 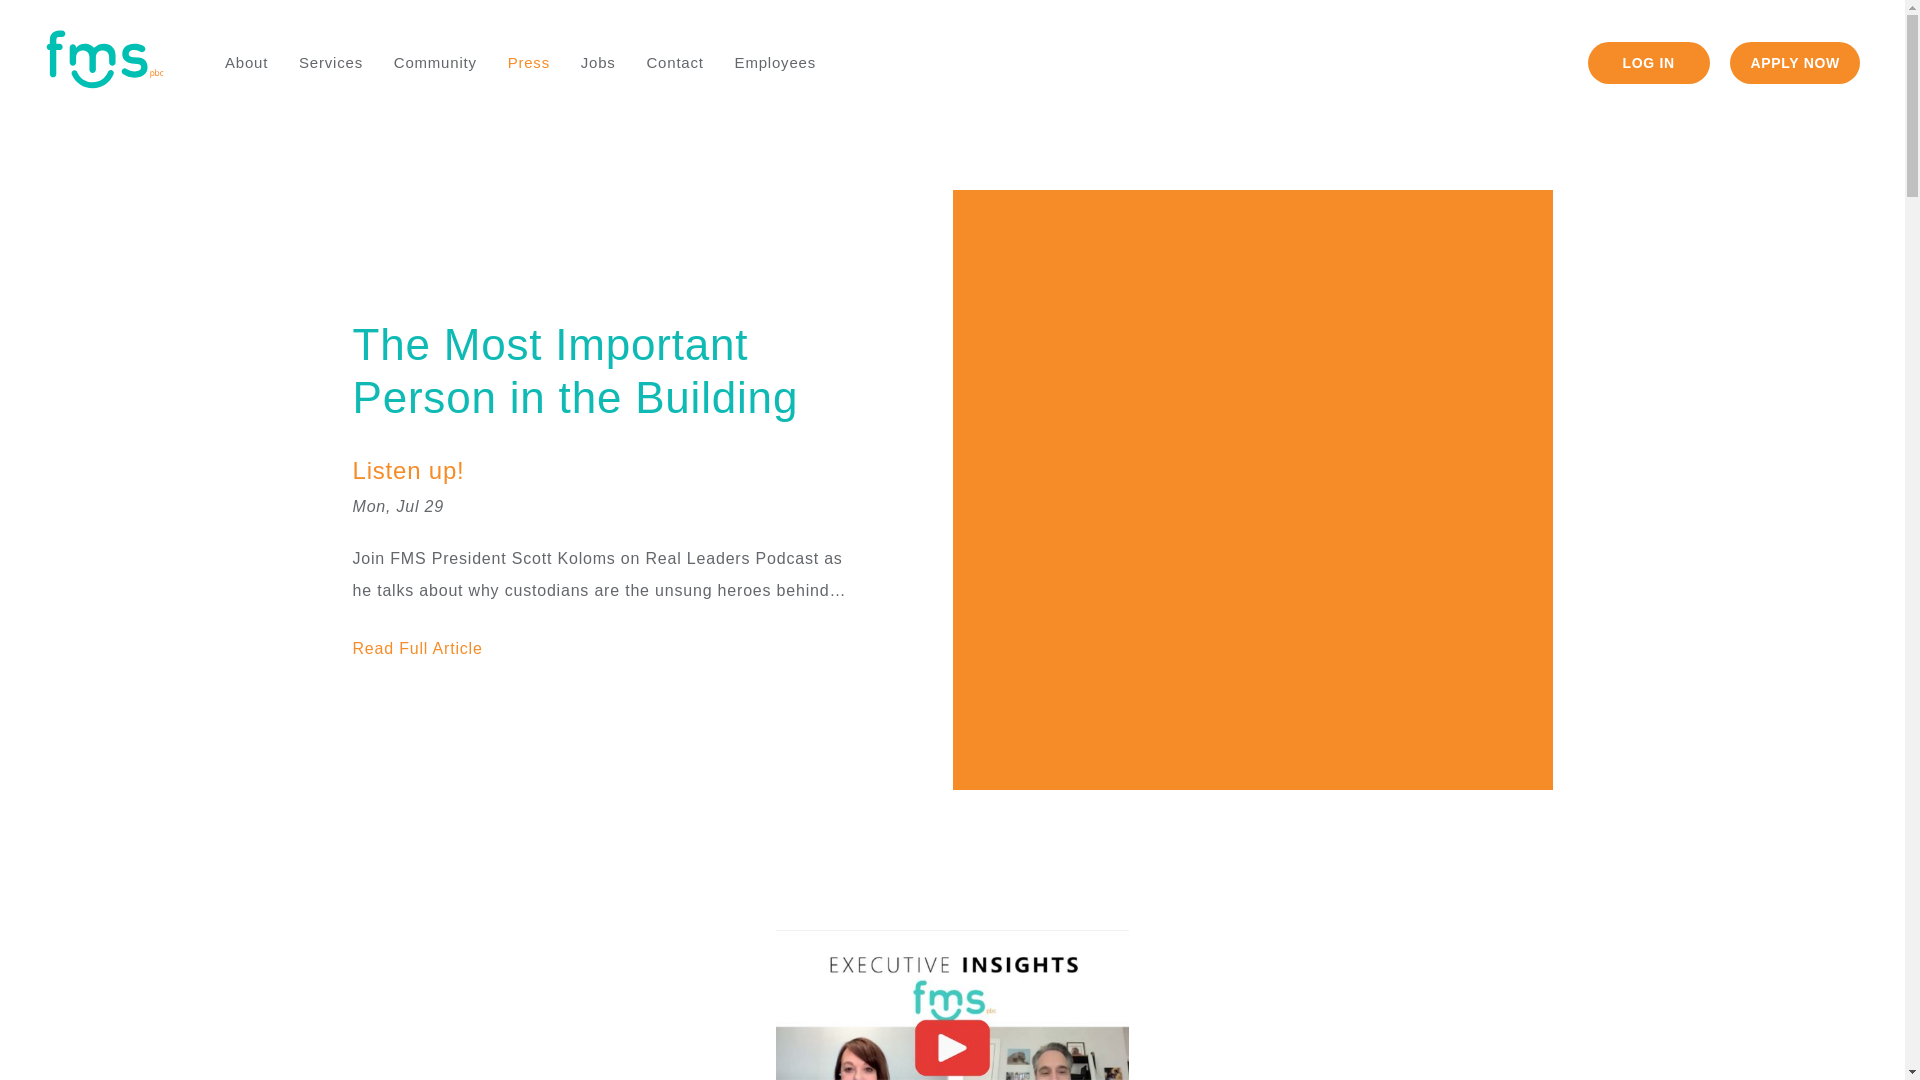 What do you see at coordinates (416, 648) in the screenshot?
I see `Read Full Article` at bounding box center [416, 648].